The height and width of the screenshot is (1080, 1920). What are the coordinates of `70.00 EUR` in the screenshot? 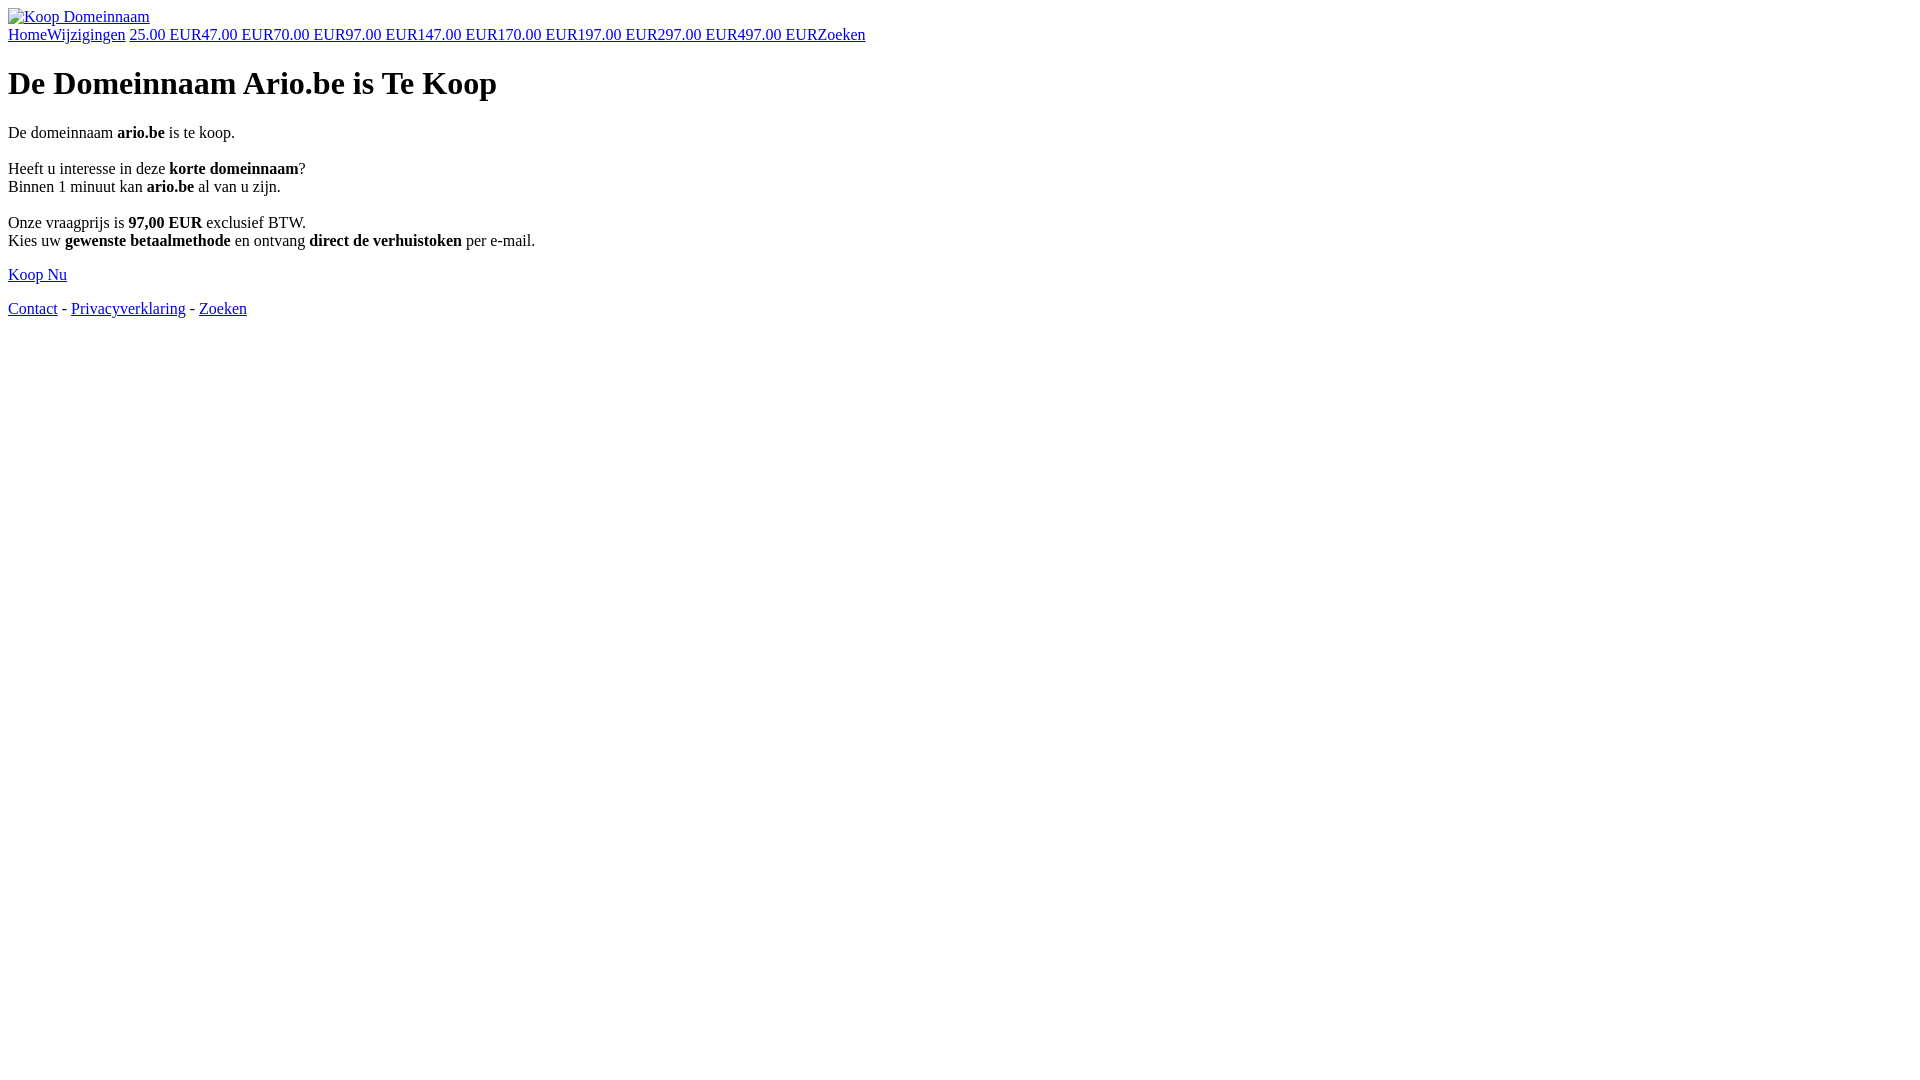 It's located at (310, 34).